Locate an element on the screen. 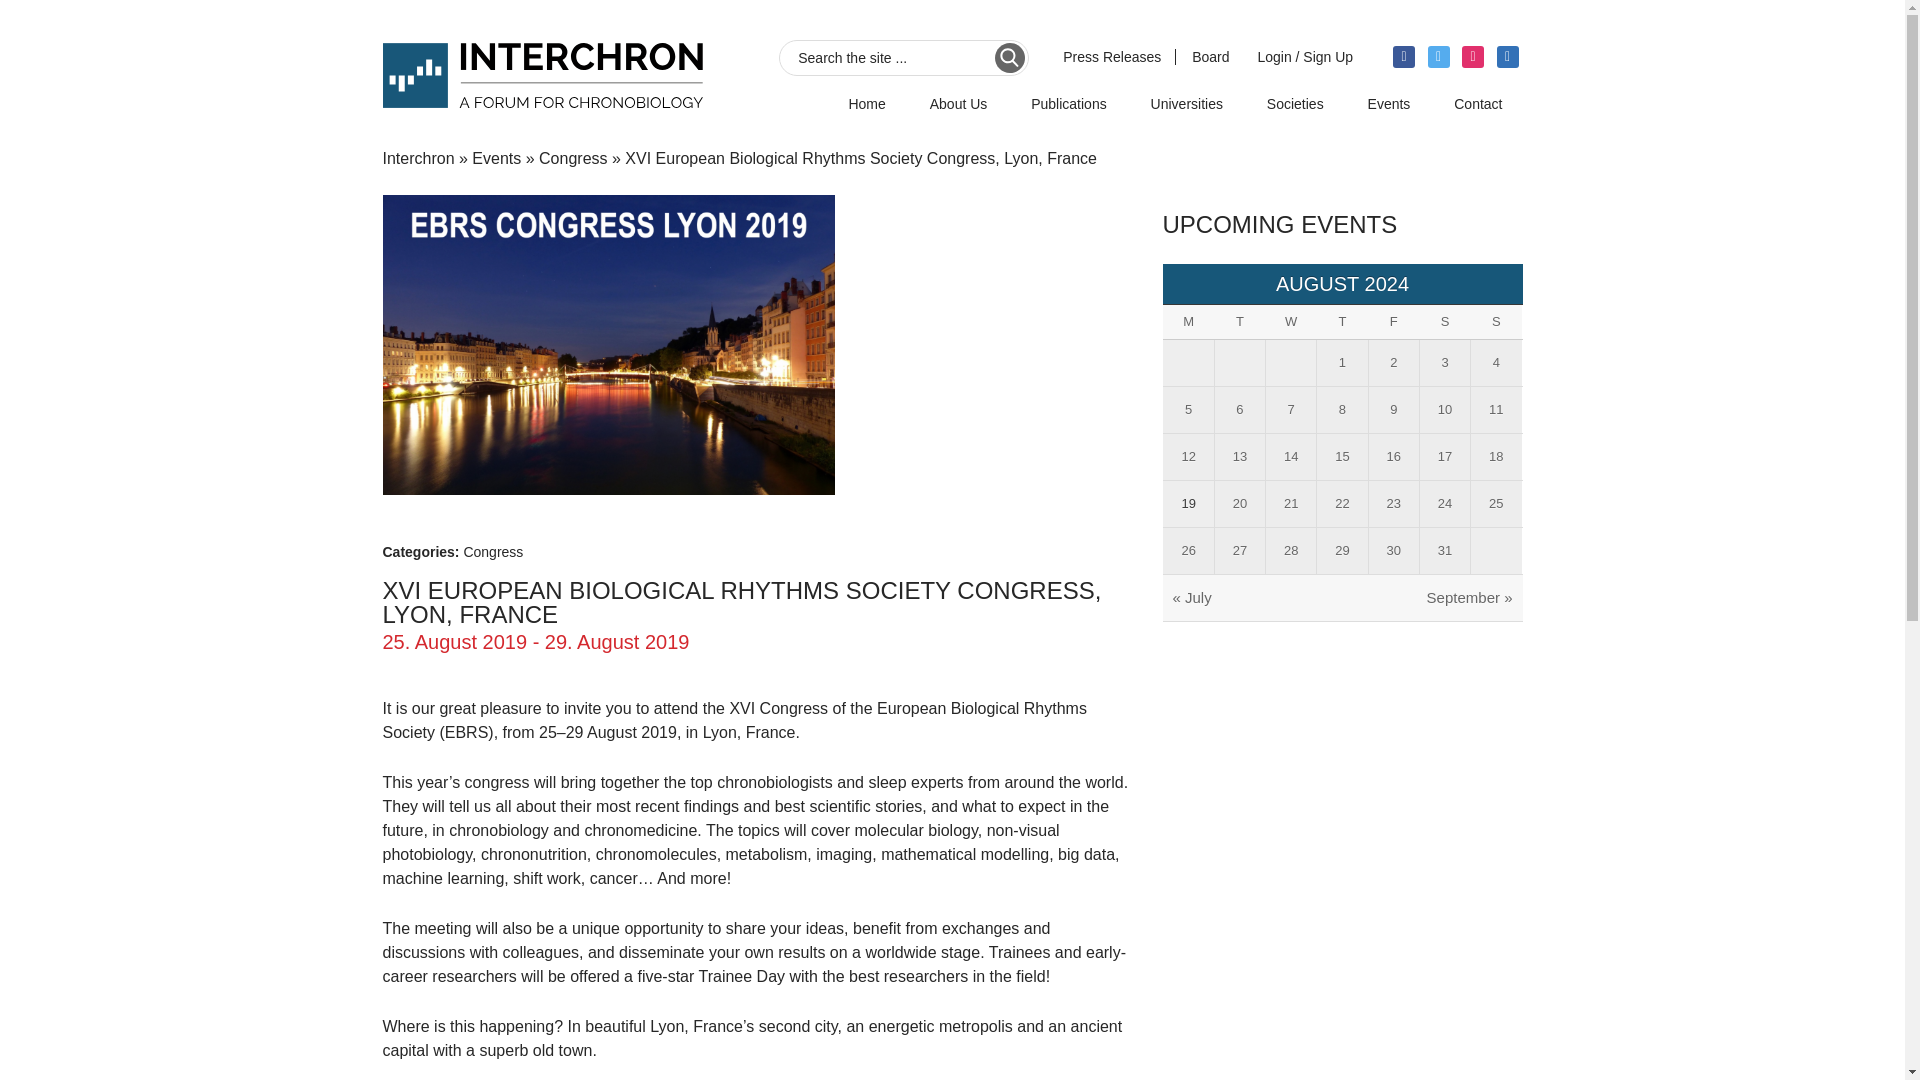 This screenshot has width=1920, height=1080. Twitter is located at coordinates (1438, 55).